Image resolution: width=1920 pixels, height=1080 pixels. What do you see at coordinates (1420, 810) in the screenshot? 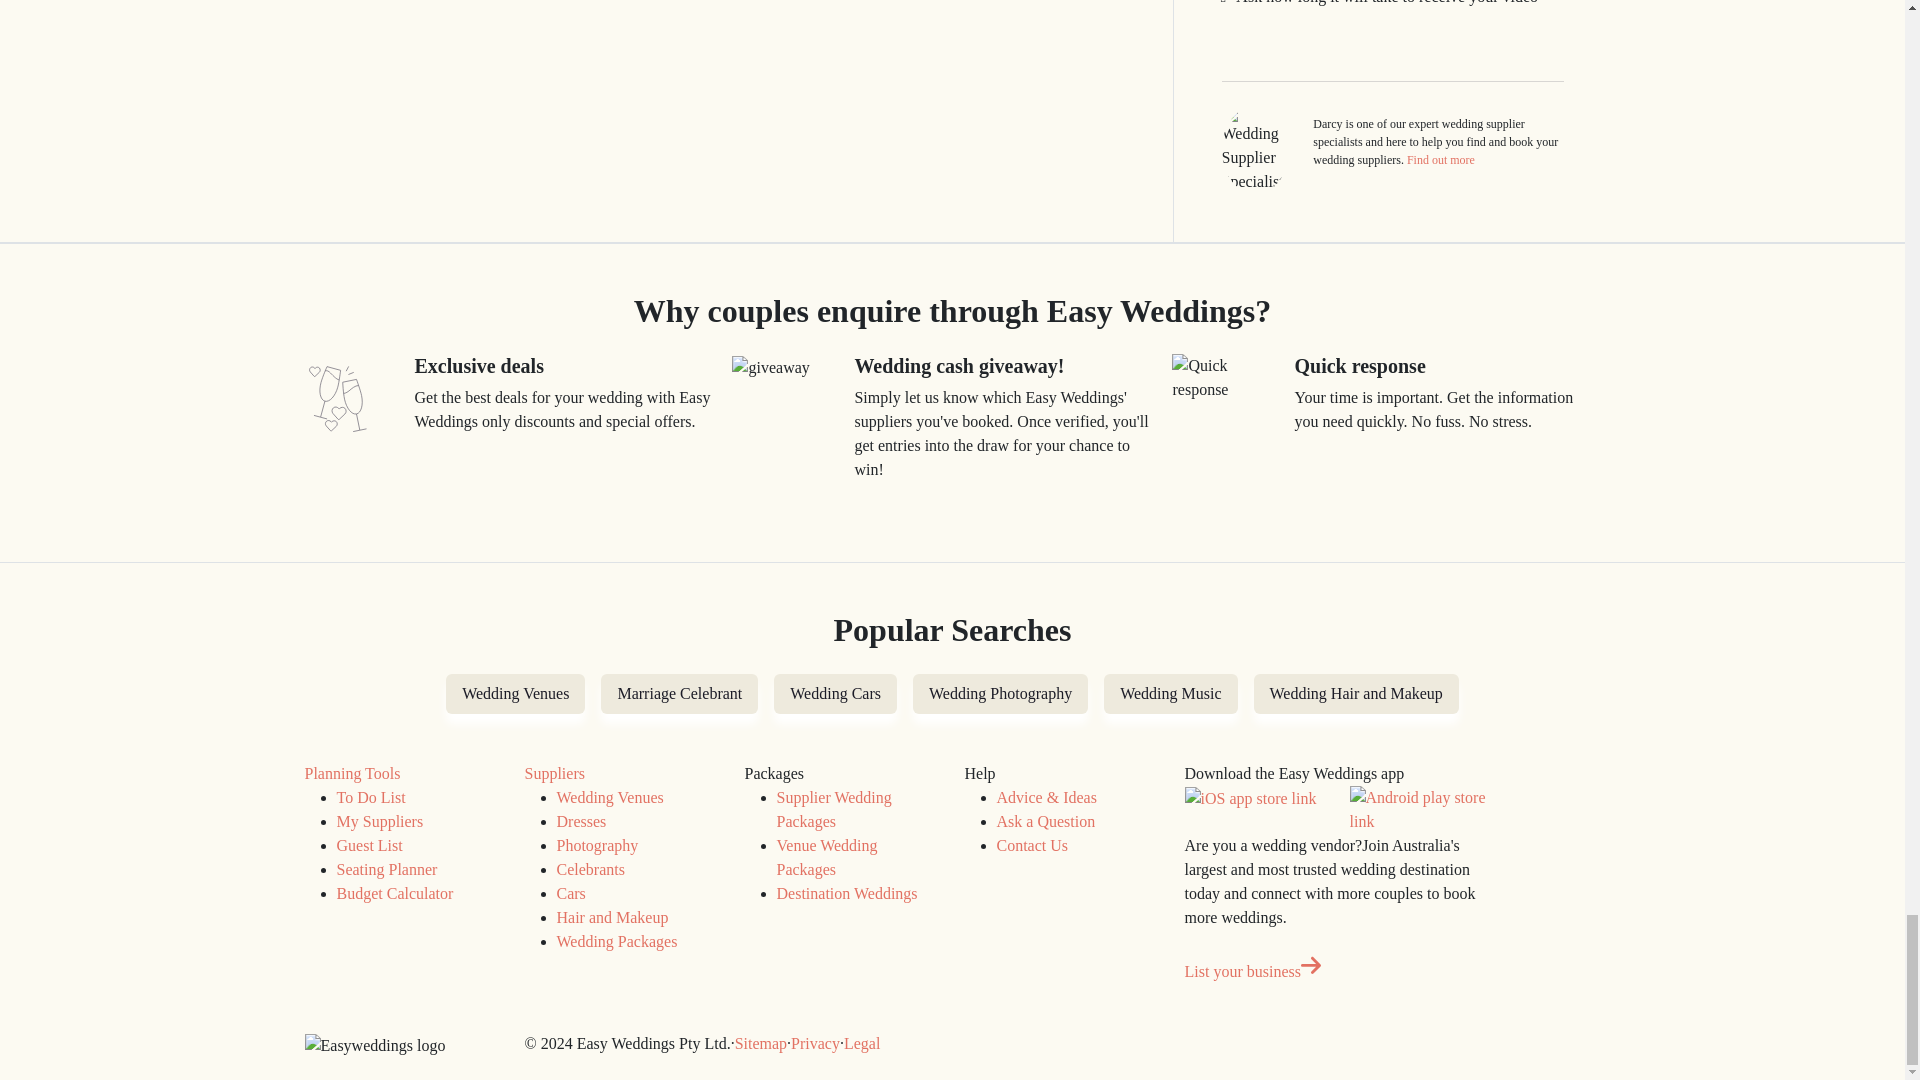
I see `Android play store link` at bounding box center [1420, 810].